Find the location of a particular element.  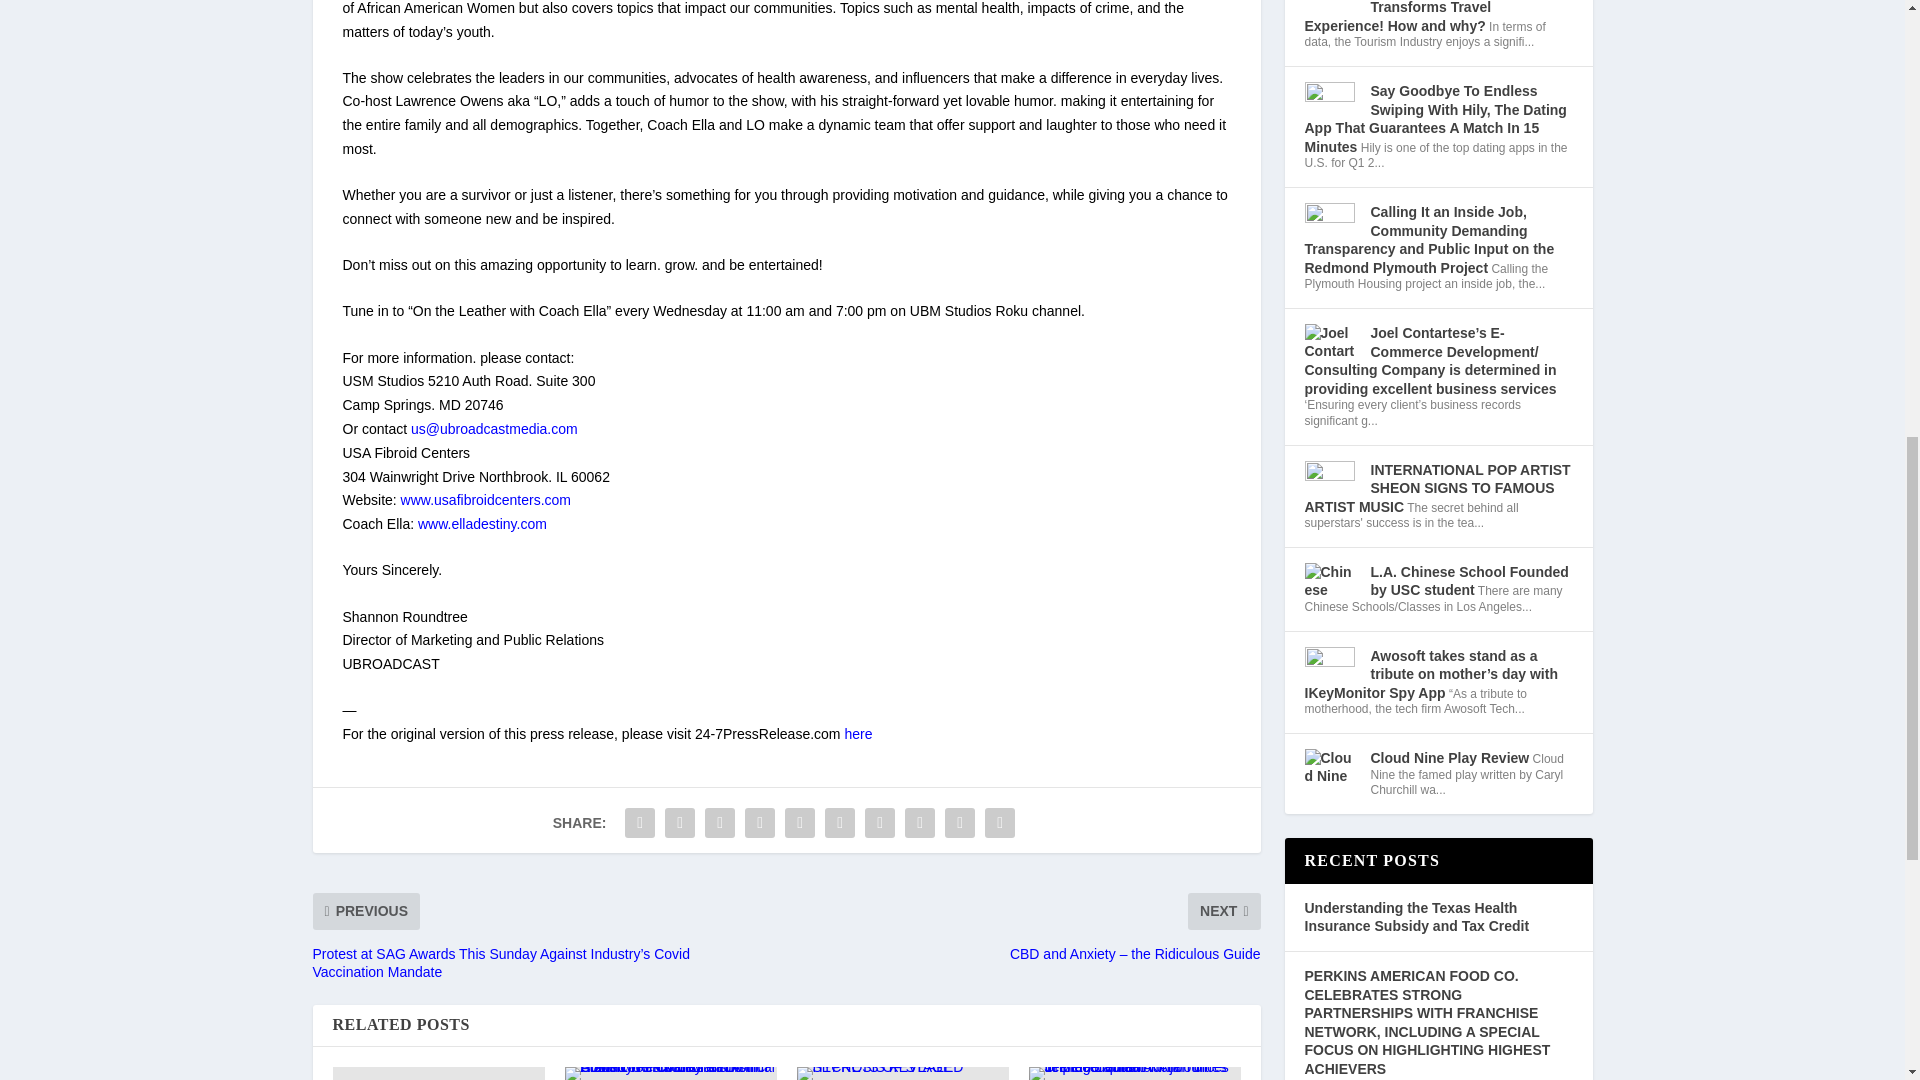

www.elladestiny.com is located at coordinates (482, 524).